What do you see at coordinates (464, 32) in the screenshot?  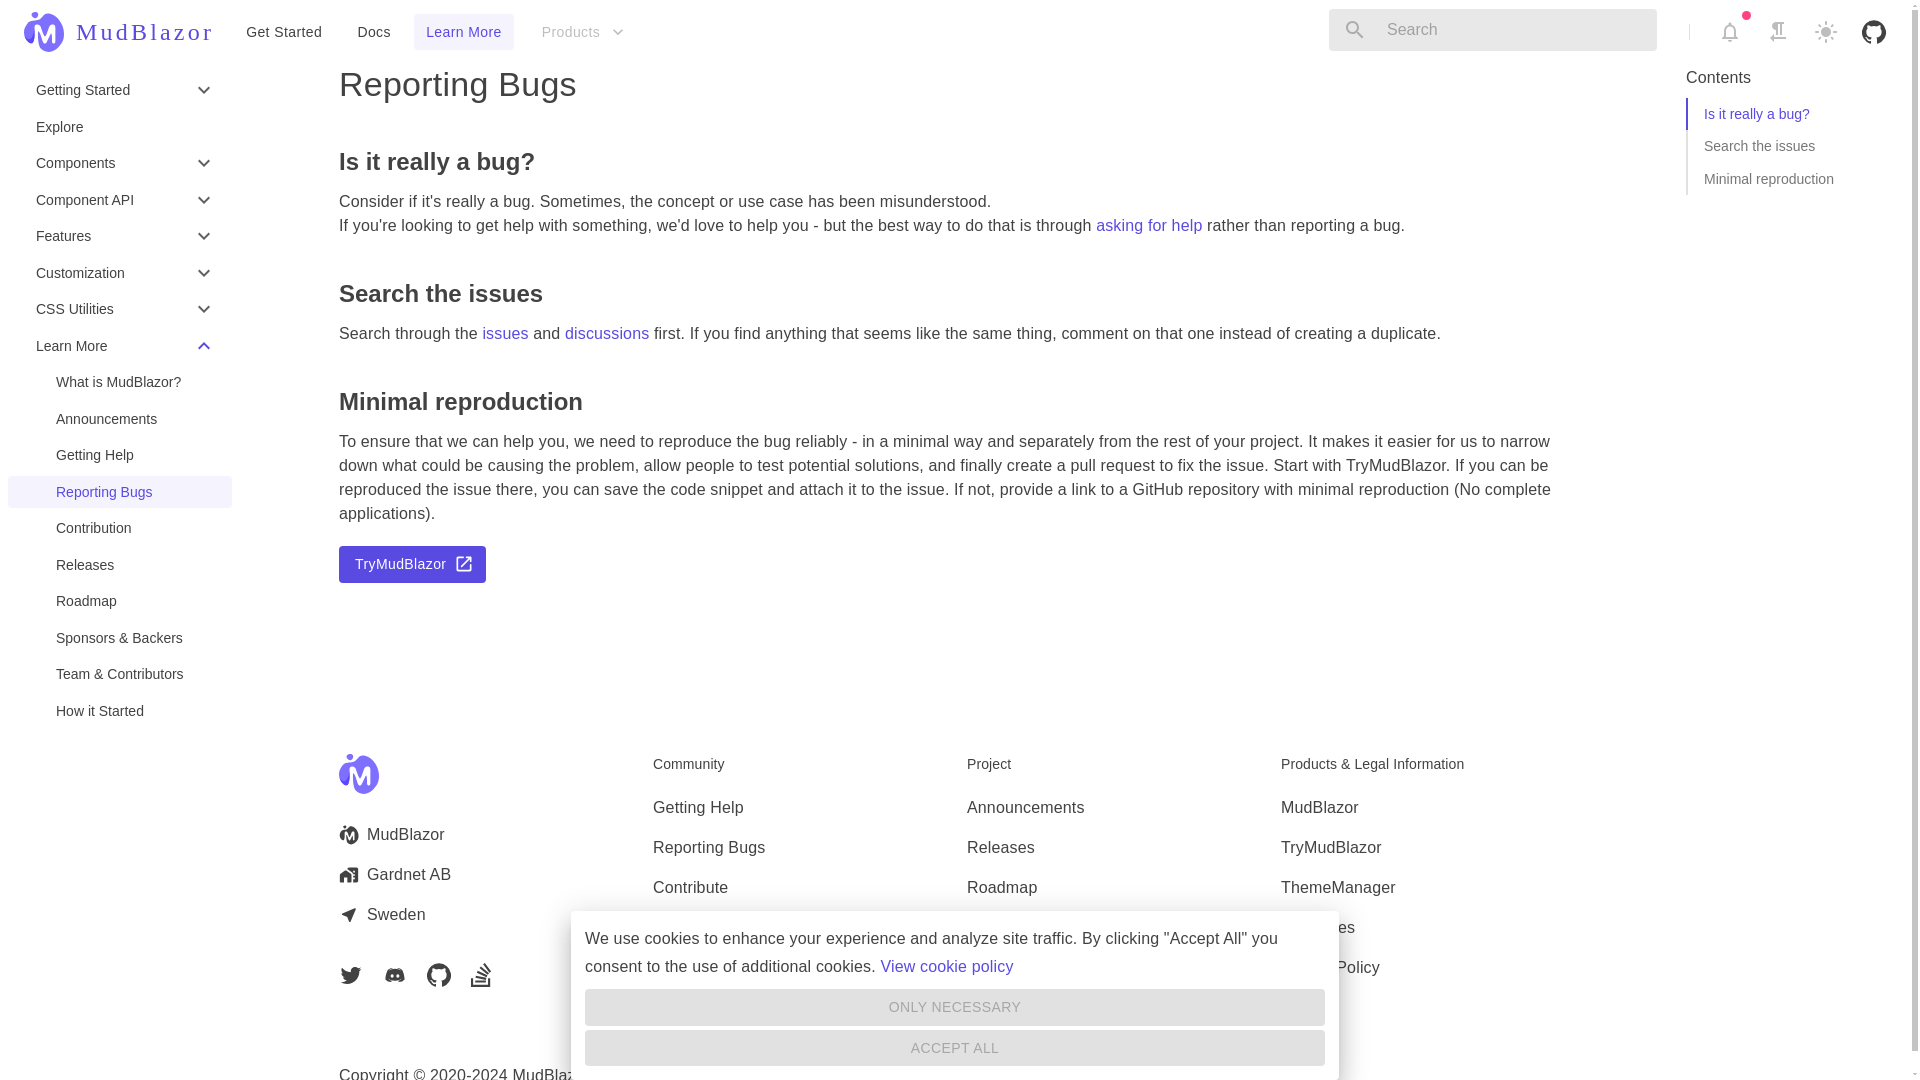 I see `Learn More` at bounding box center [464, 32].